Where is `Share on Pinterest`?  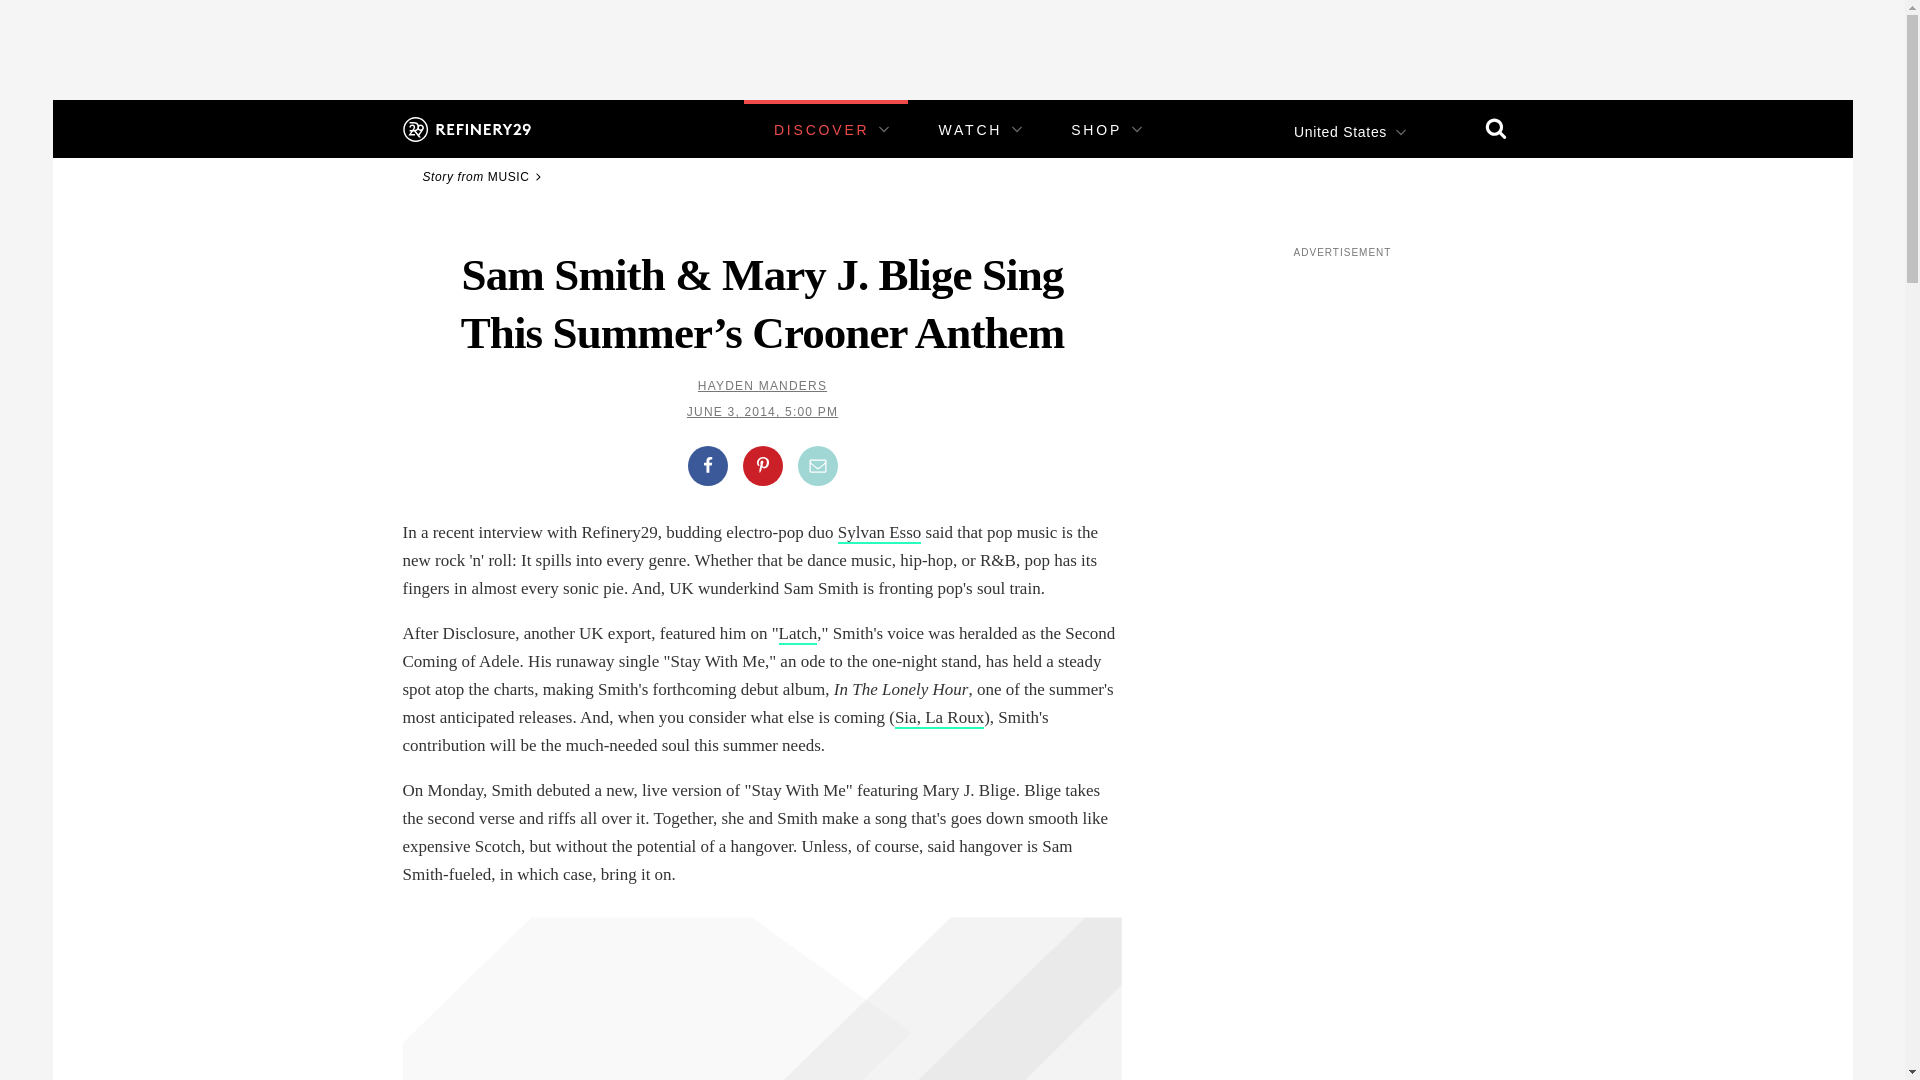
Share on Pinterest is located at coordinates (761, 466).